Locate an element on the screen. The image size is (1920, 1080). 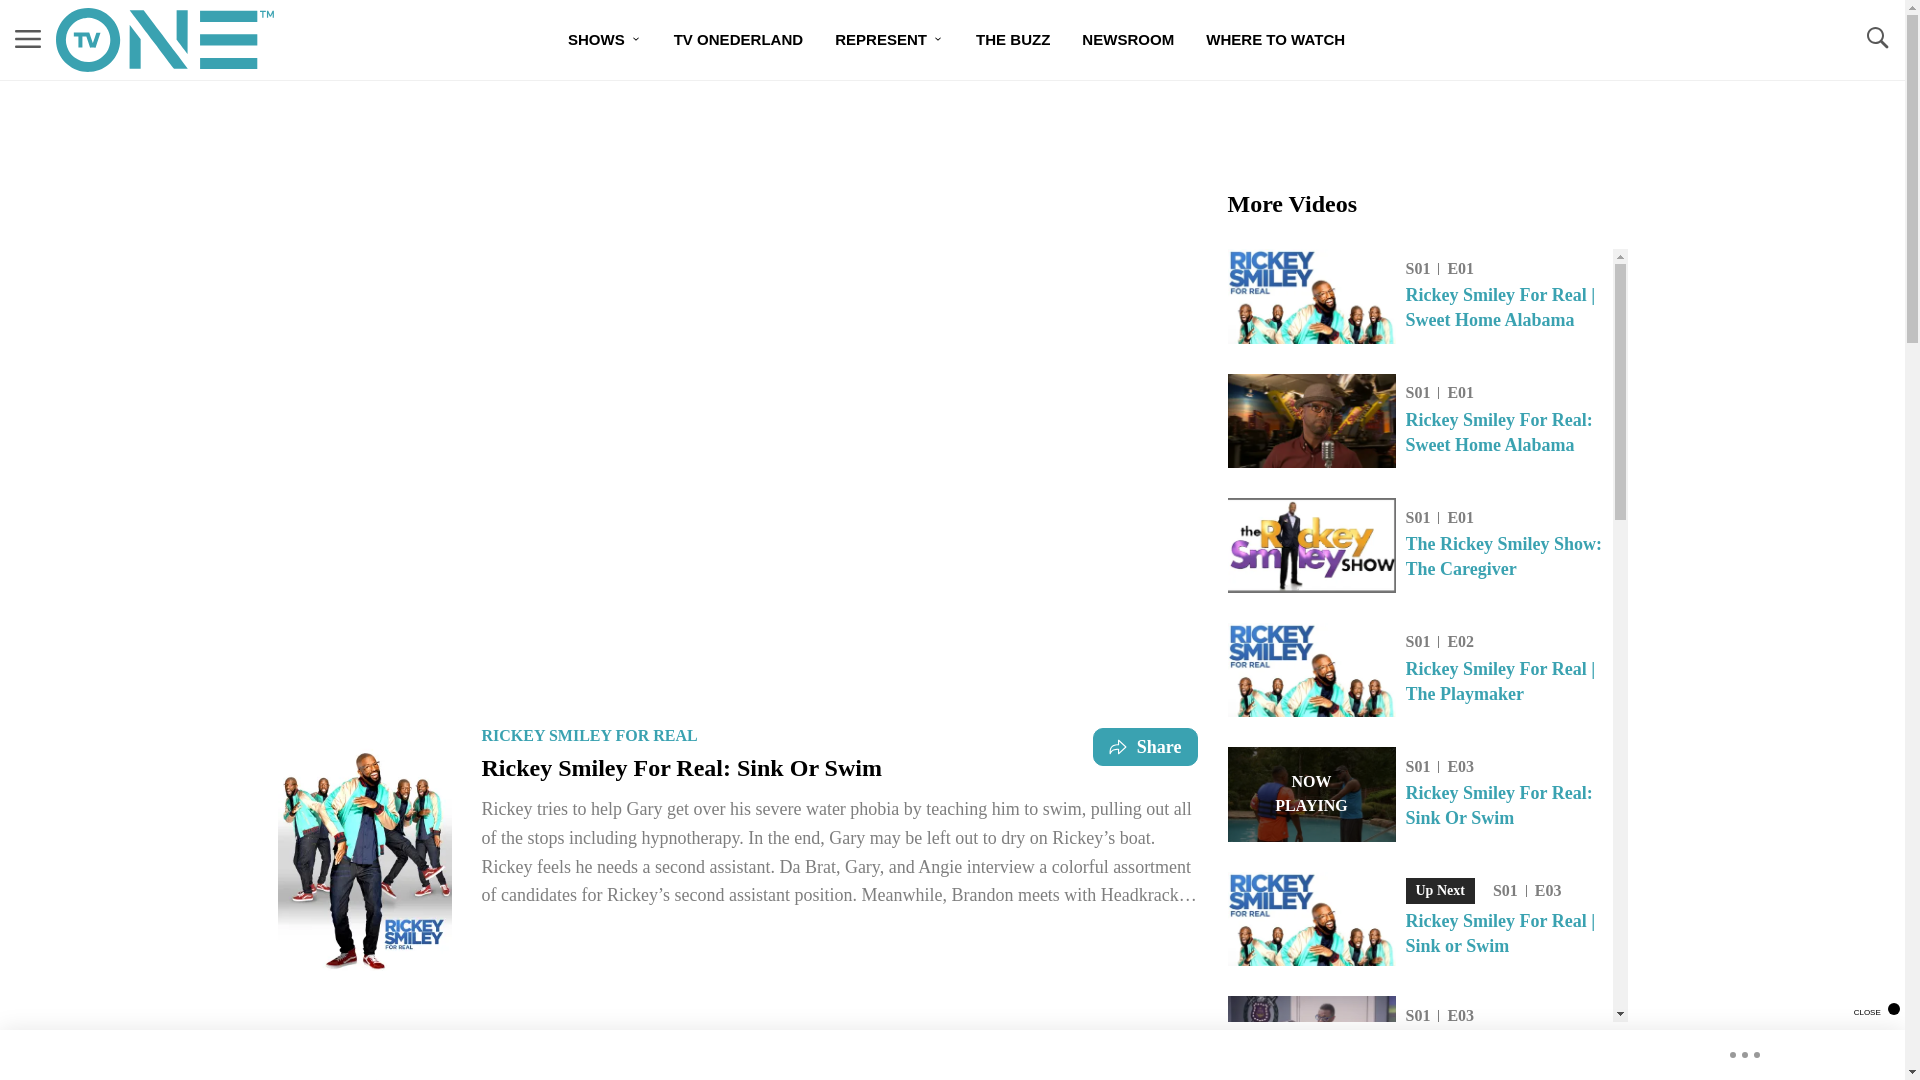
WHERE TO WATCH is located at coordinates (605, 40).